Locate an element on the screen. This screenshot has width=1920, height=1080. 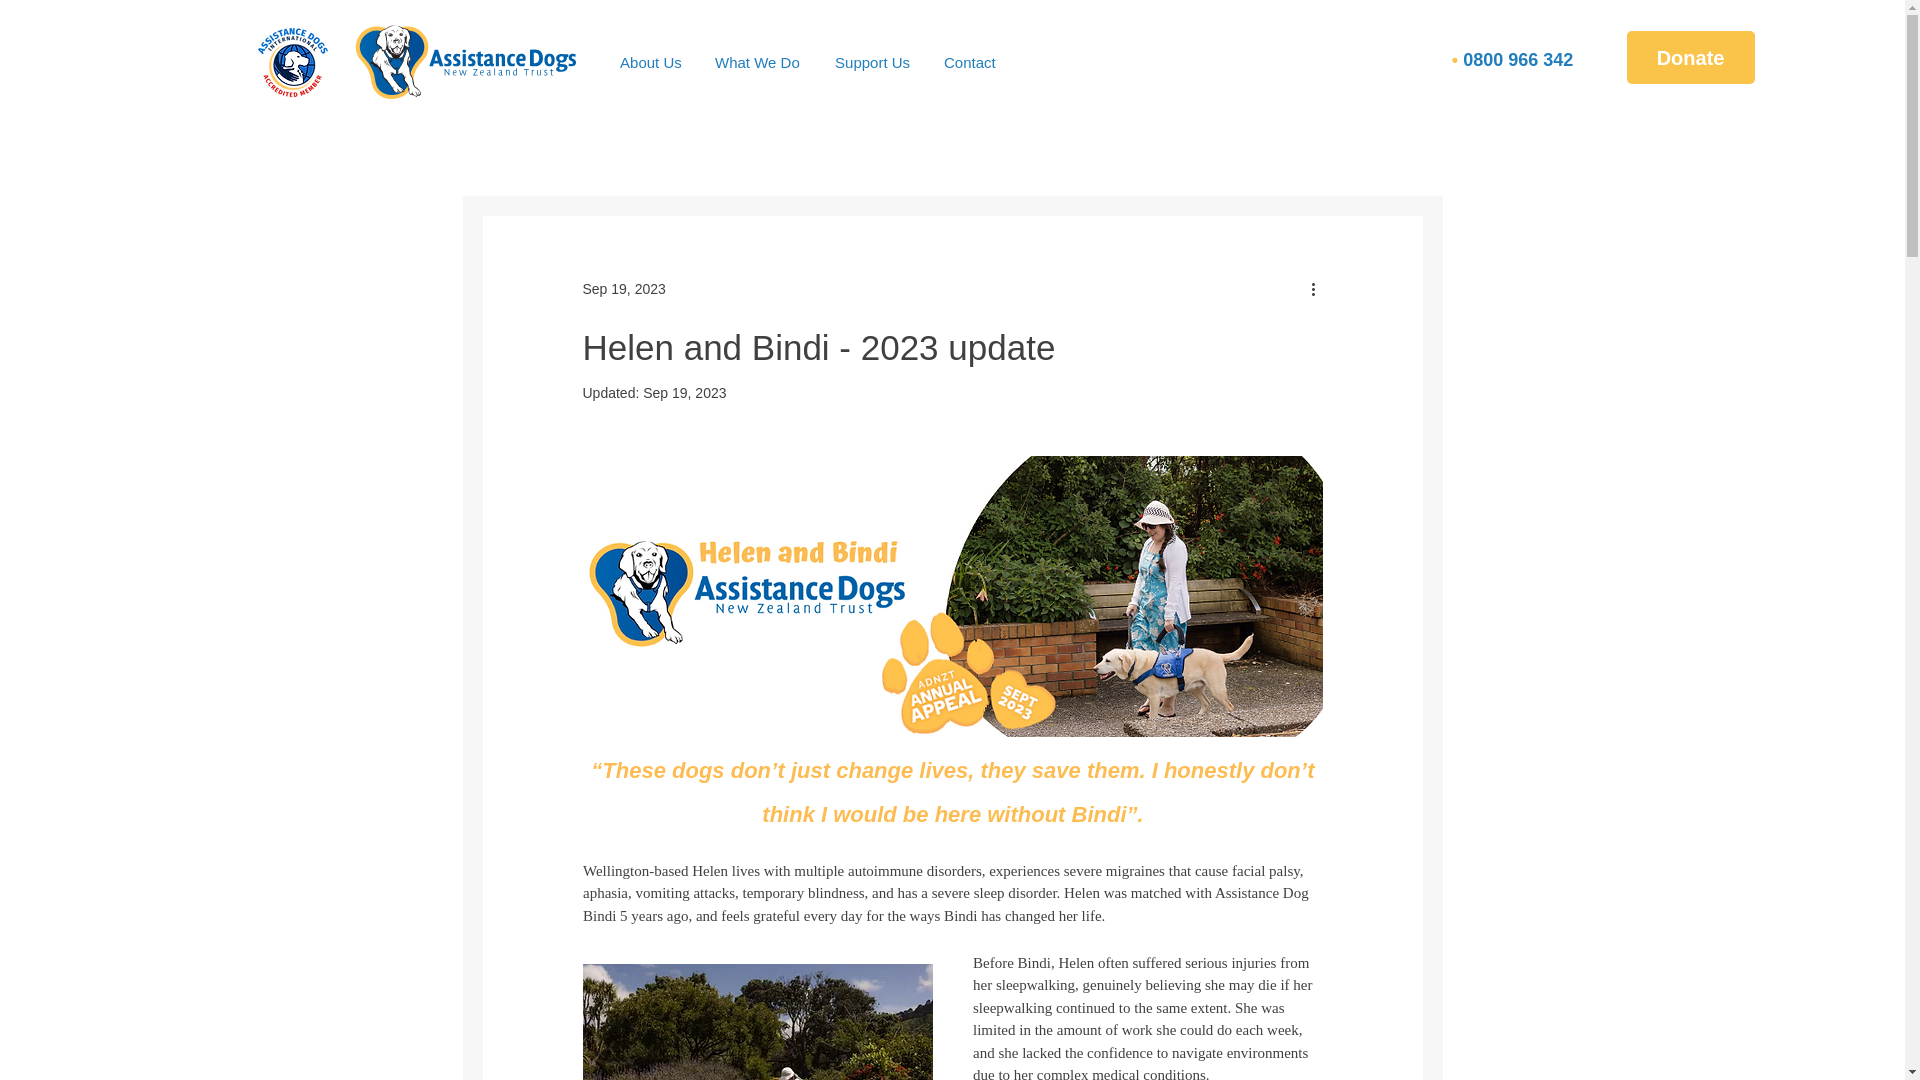
Sep 19, 2023 is located at coordinates (622, 287).